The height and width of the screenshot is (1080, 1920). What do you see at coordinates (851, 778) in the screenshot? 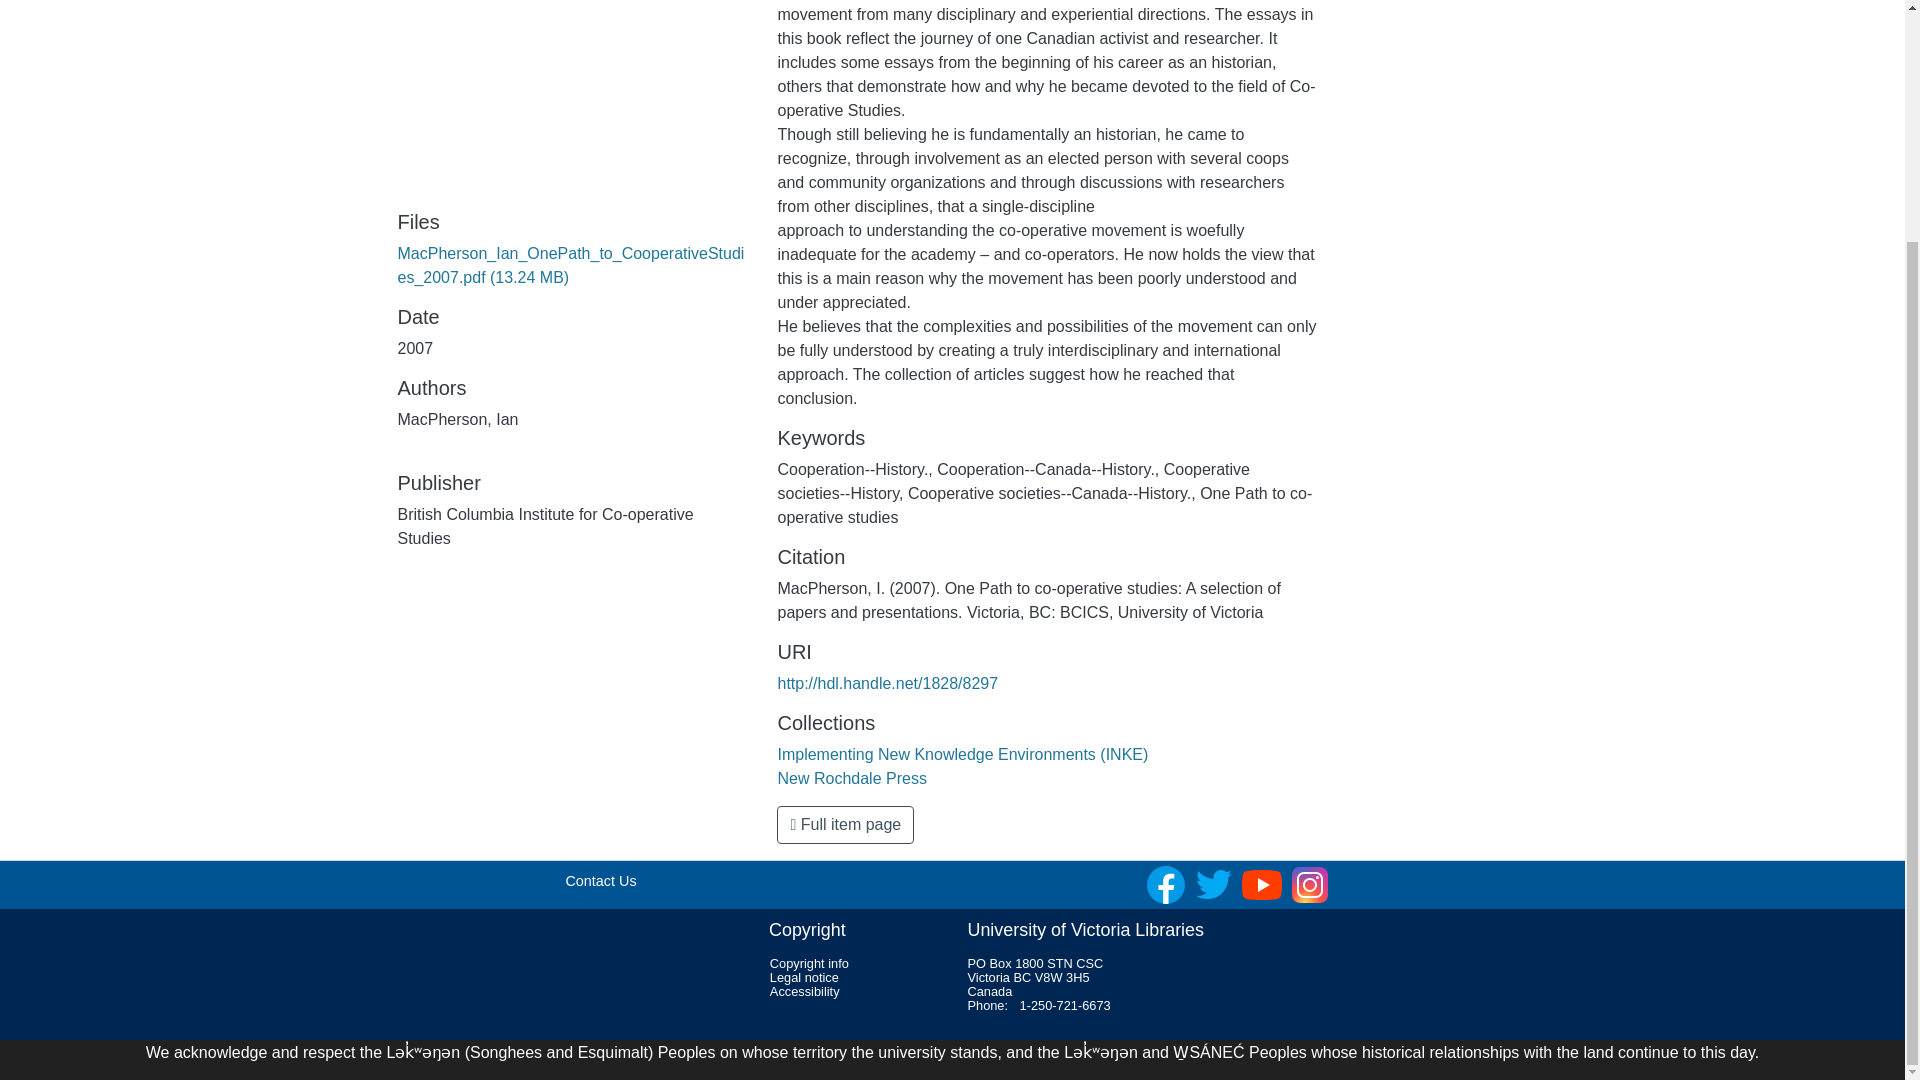
I see `New Rochdale Press` at bounding box center [851, 778].